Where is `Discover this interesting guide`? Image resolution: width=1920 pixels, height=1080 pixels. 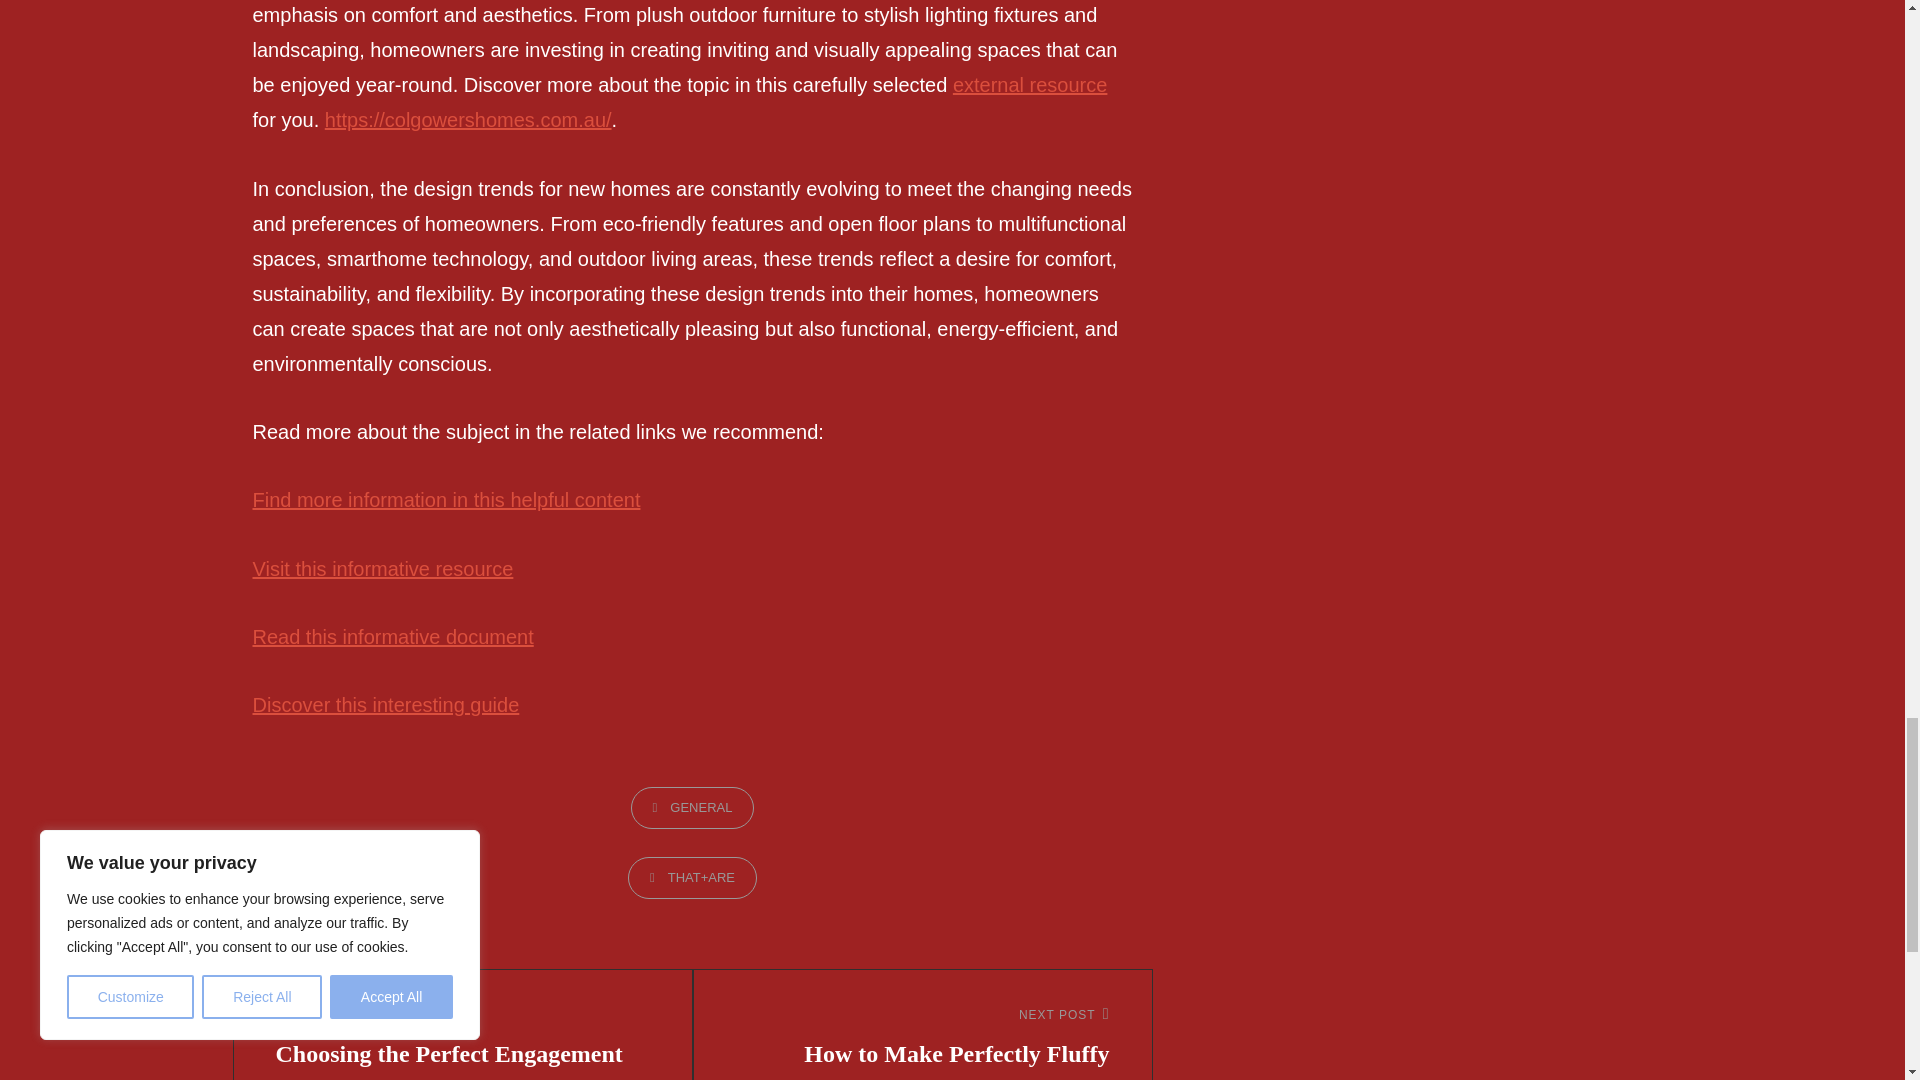 Discover this interesting guide is located at coordinates (384, 705).